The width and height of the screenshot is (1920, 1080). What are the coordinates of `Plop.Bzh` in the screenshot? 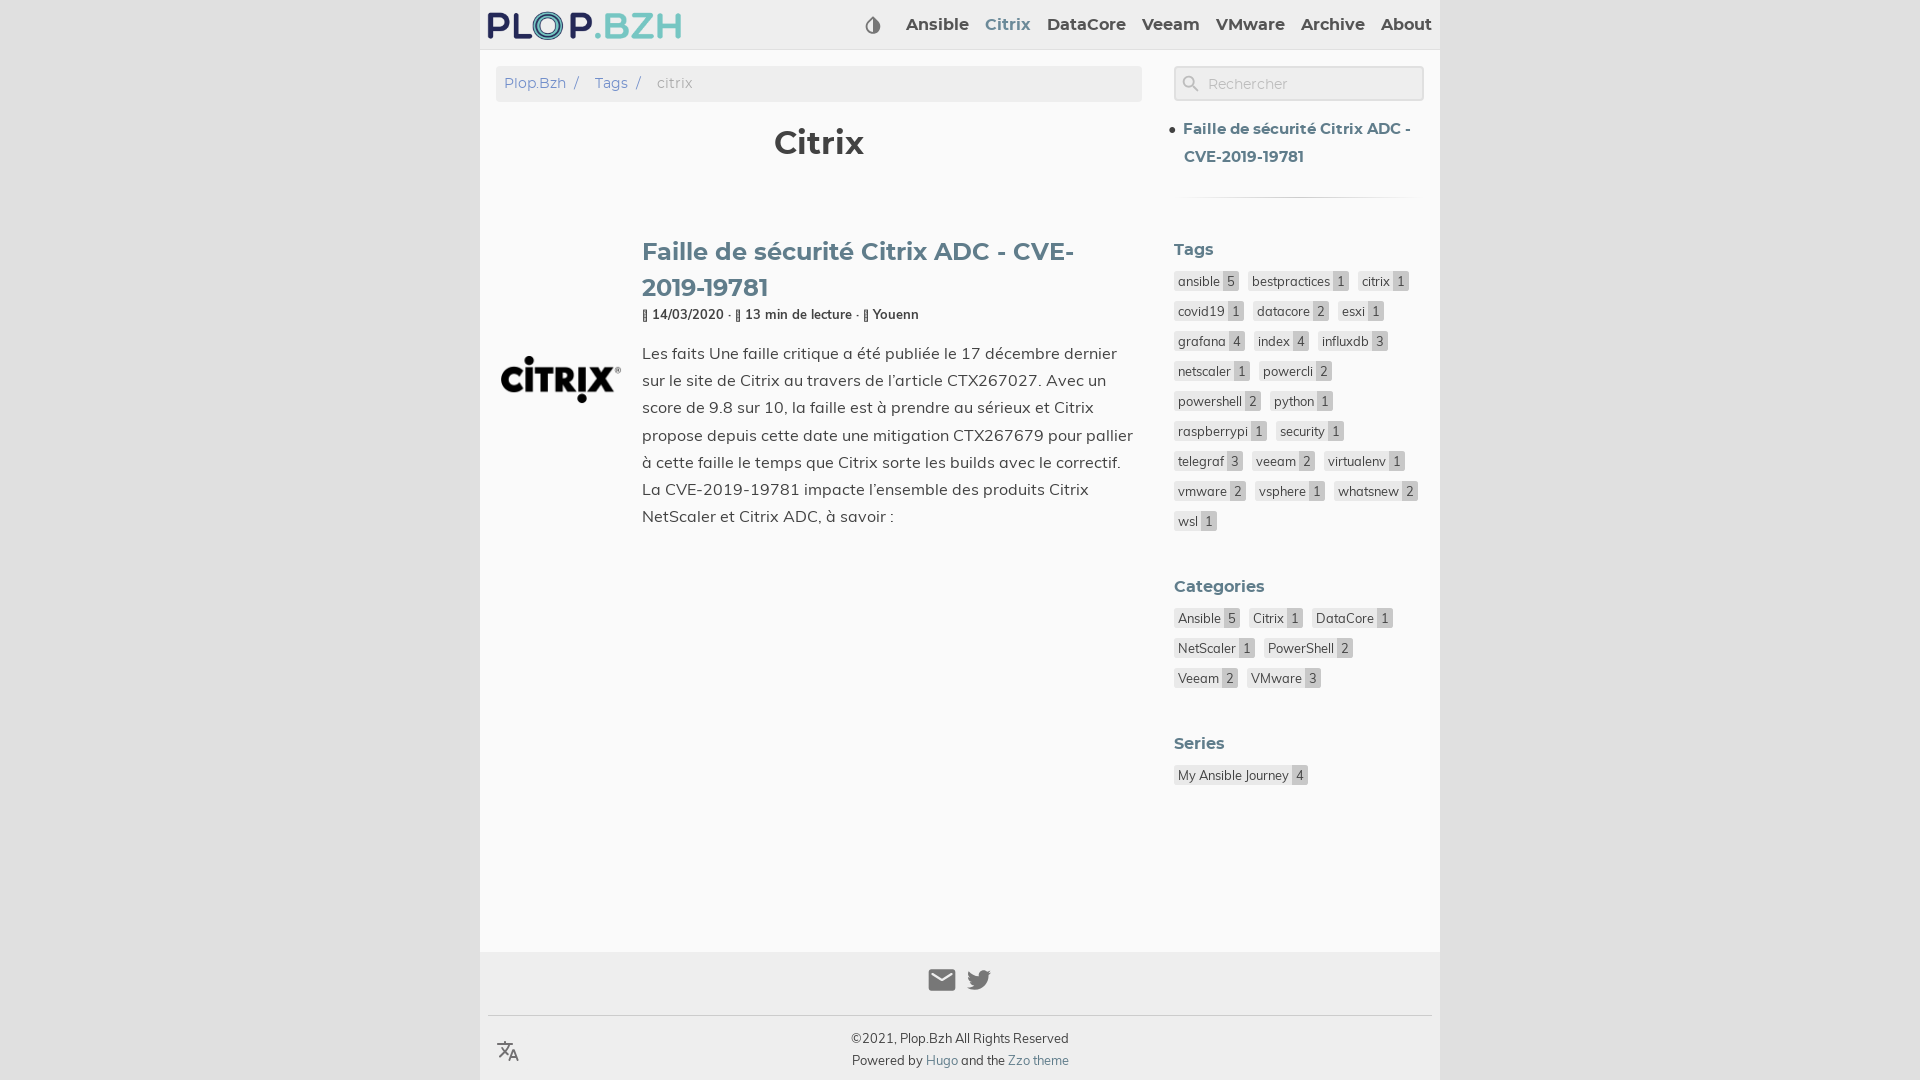 It's located at (535, 84).